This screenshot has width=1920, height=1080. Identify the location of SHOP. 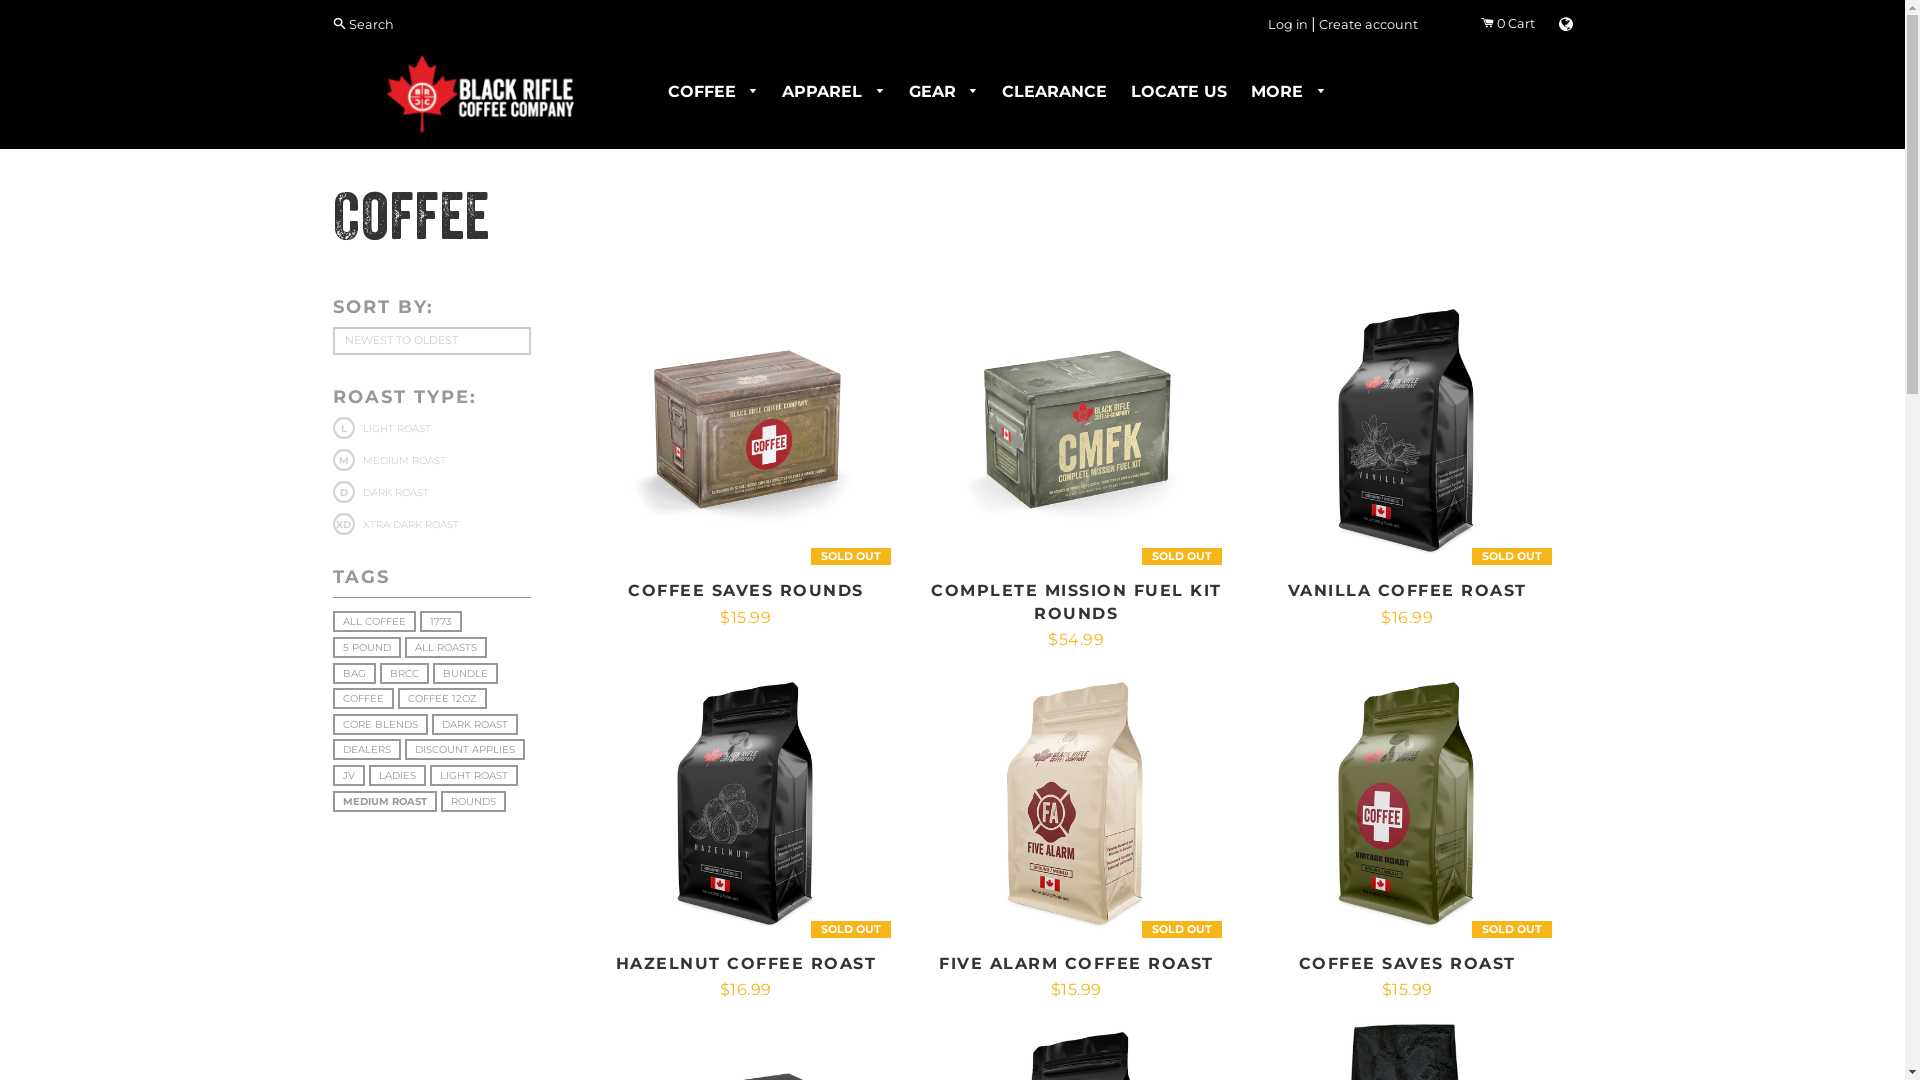
(746, 420).